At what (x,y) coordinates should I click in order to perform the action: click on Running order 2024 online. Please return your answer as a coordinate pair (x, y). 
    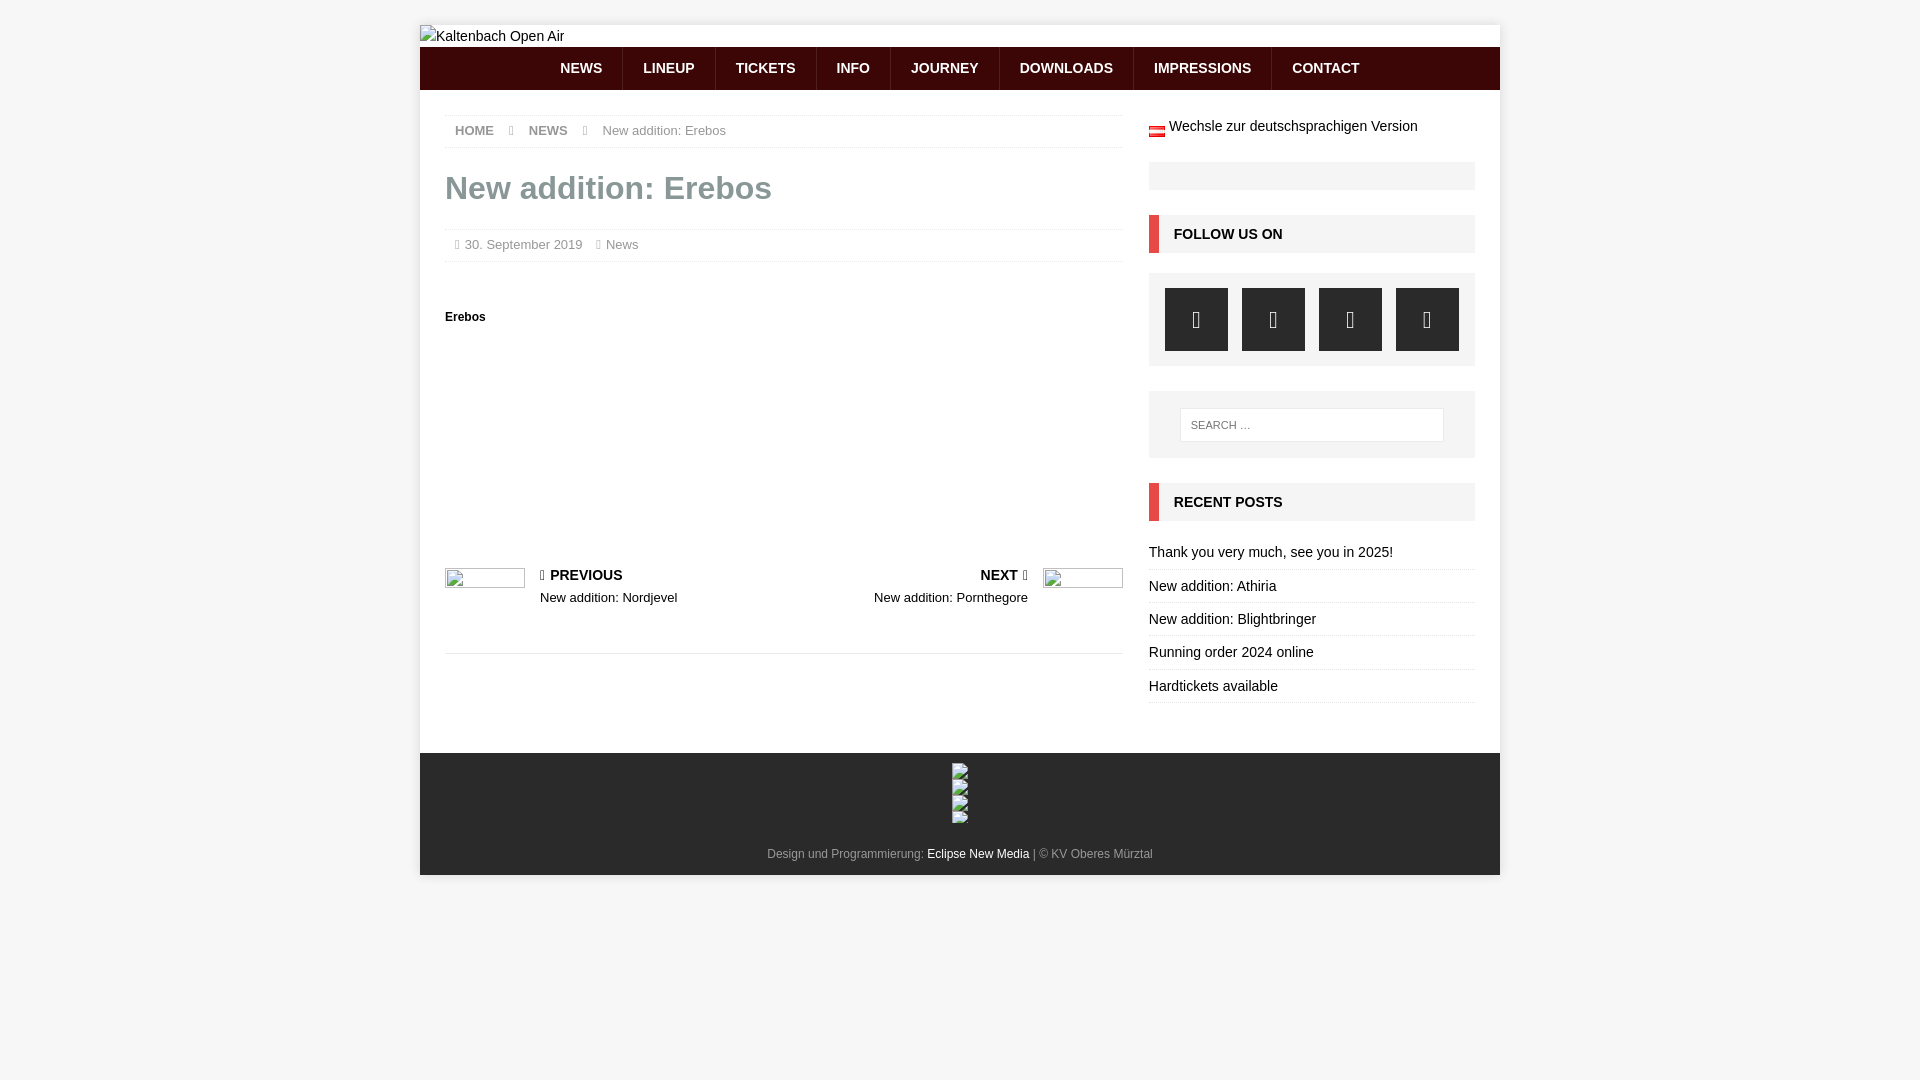
    Looking at the image, I should click on (1230, 651).